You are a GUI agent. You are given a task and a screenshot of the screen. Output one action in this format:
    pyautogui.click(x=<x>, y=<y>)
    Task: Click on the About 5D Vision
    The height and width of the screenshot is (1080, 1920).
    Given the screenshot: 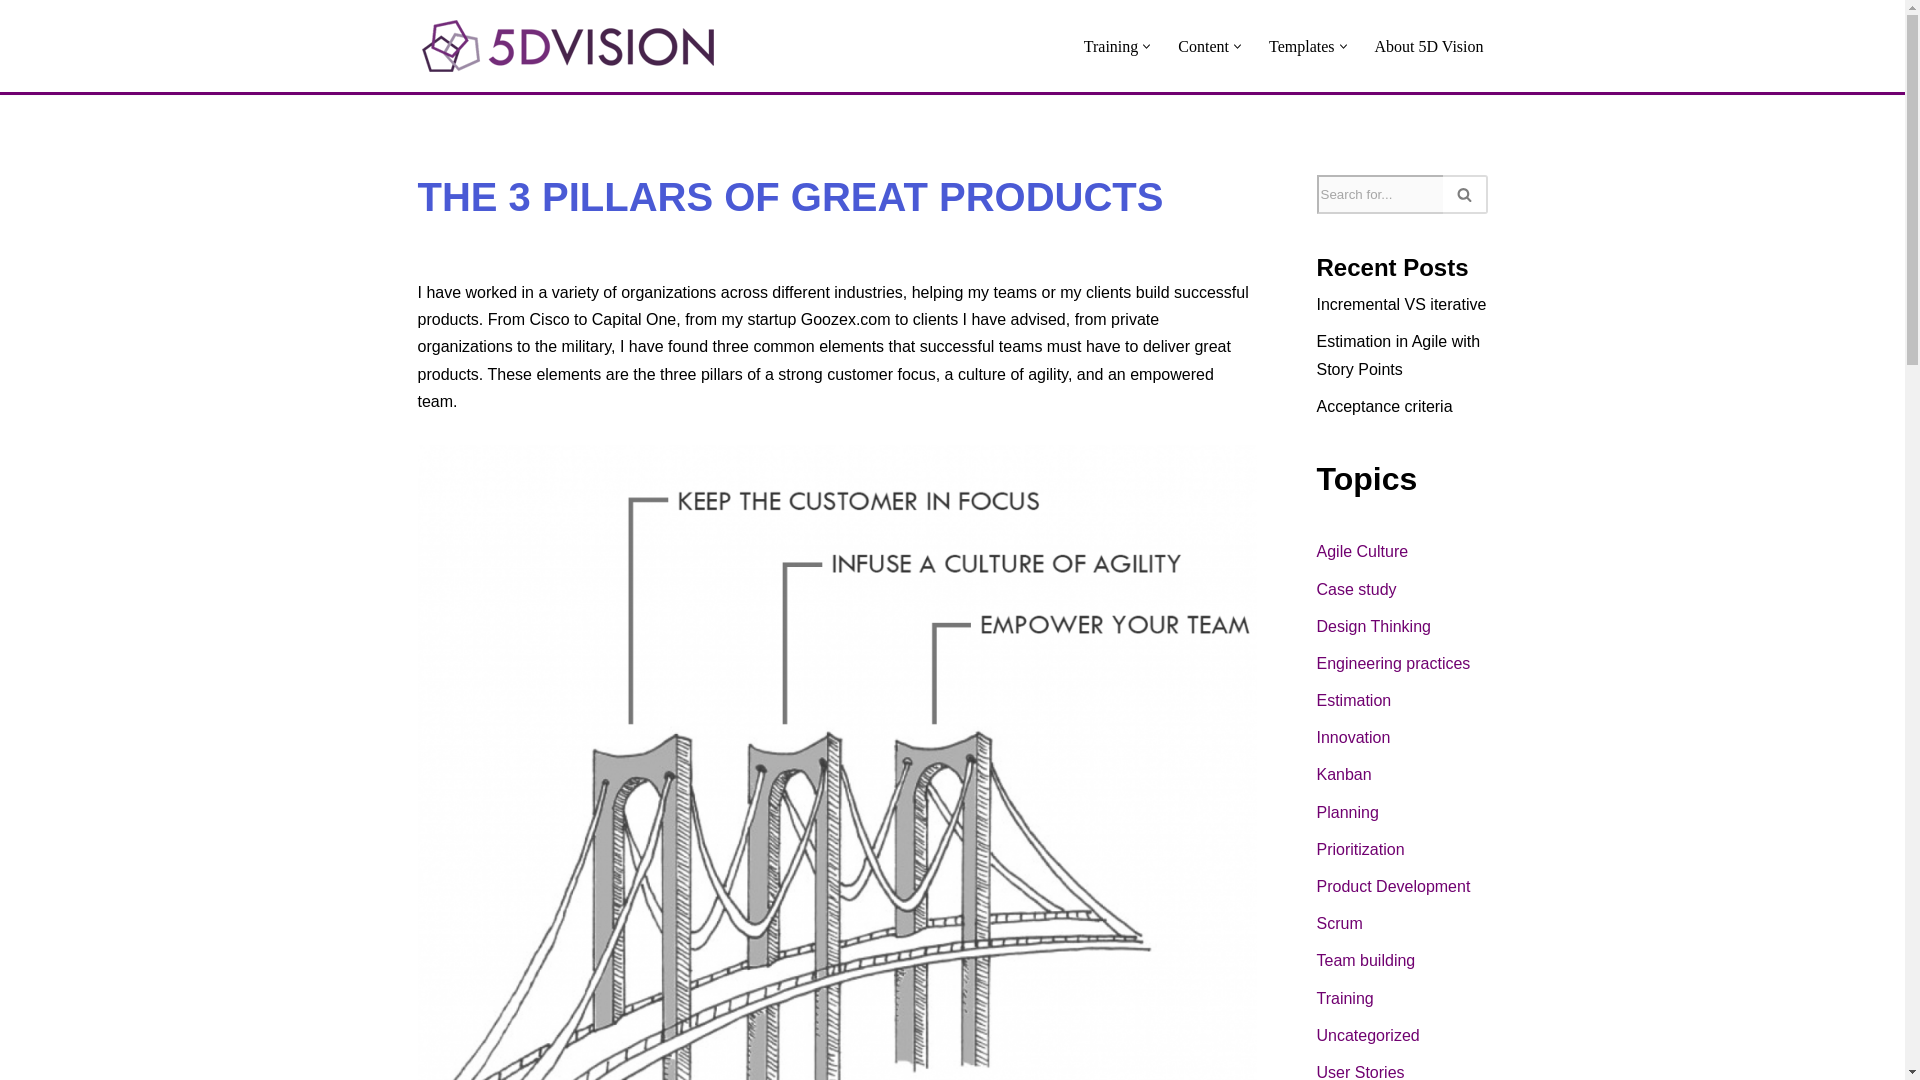 What is the action you would take?
    pyautogui.click(x=1429, y=46)
    